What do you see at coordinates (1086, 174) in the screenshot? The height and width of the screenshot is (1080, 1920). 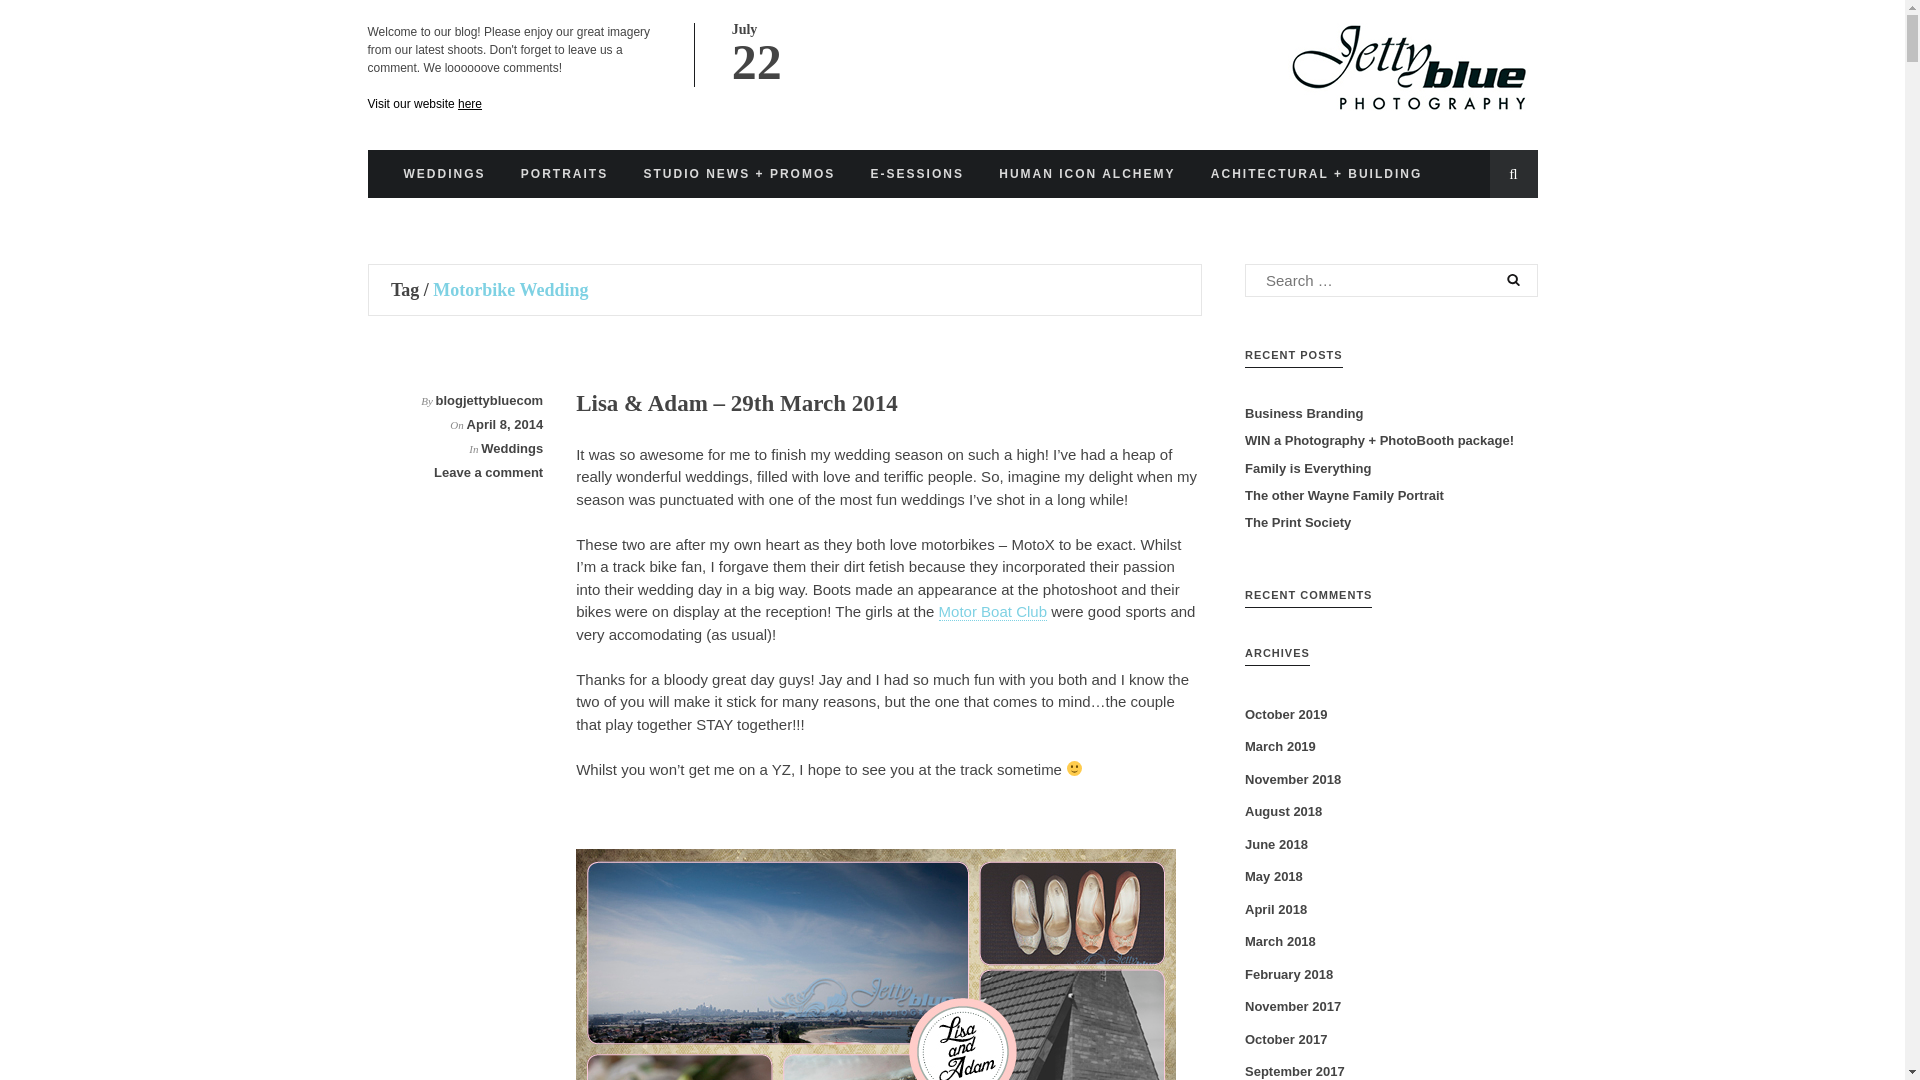 I see `HUMAN ICON ALCHEMY` at bounding box center [1086, 174].